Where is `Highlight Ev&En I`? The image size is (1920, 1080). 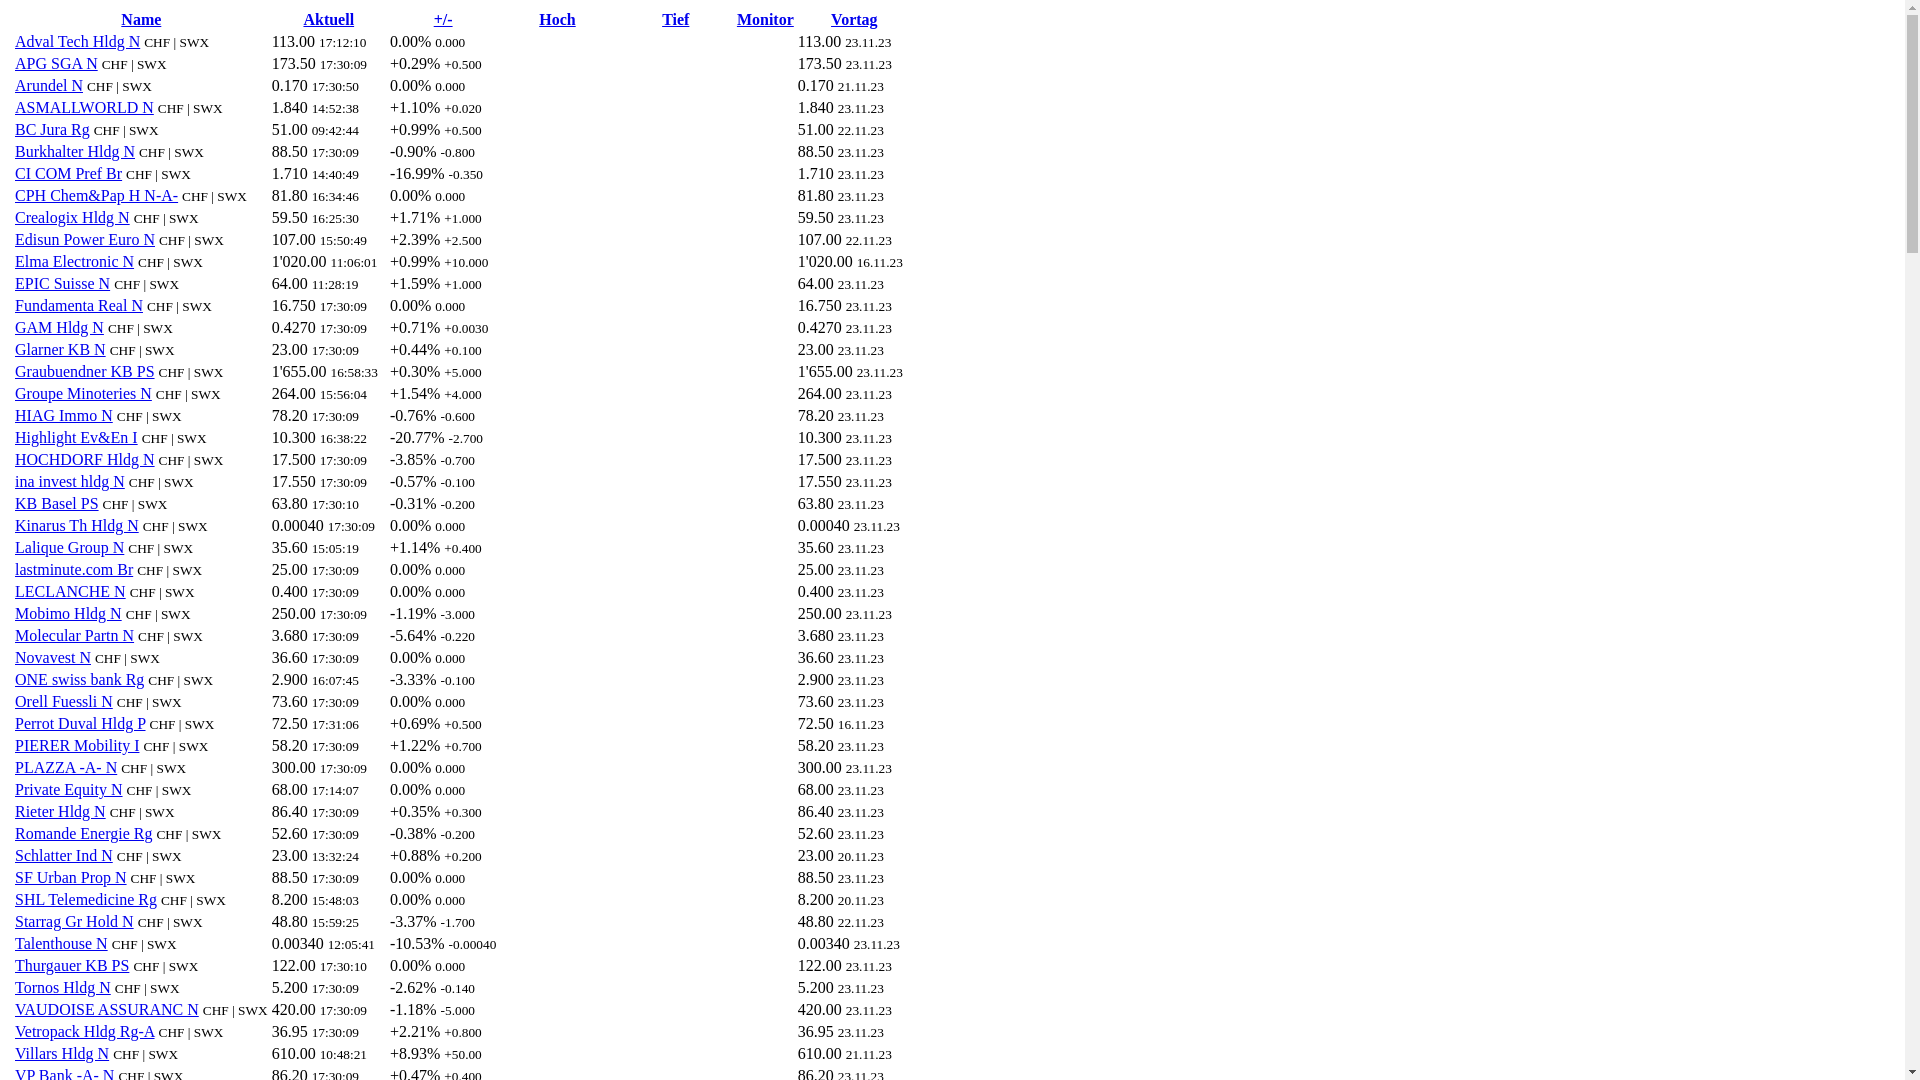 Highlight Ev&En I is located at coordinates (76, 438).